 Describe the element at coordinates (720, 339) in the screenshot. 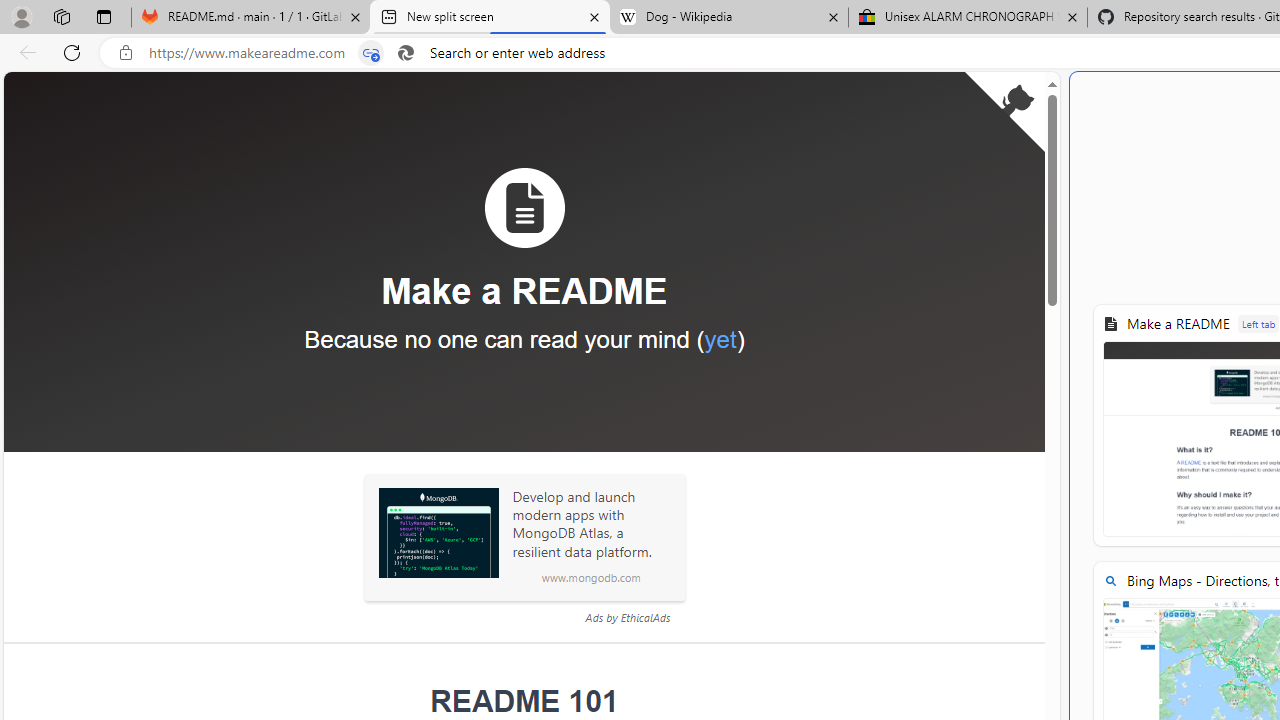

I see `yet` at that location.